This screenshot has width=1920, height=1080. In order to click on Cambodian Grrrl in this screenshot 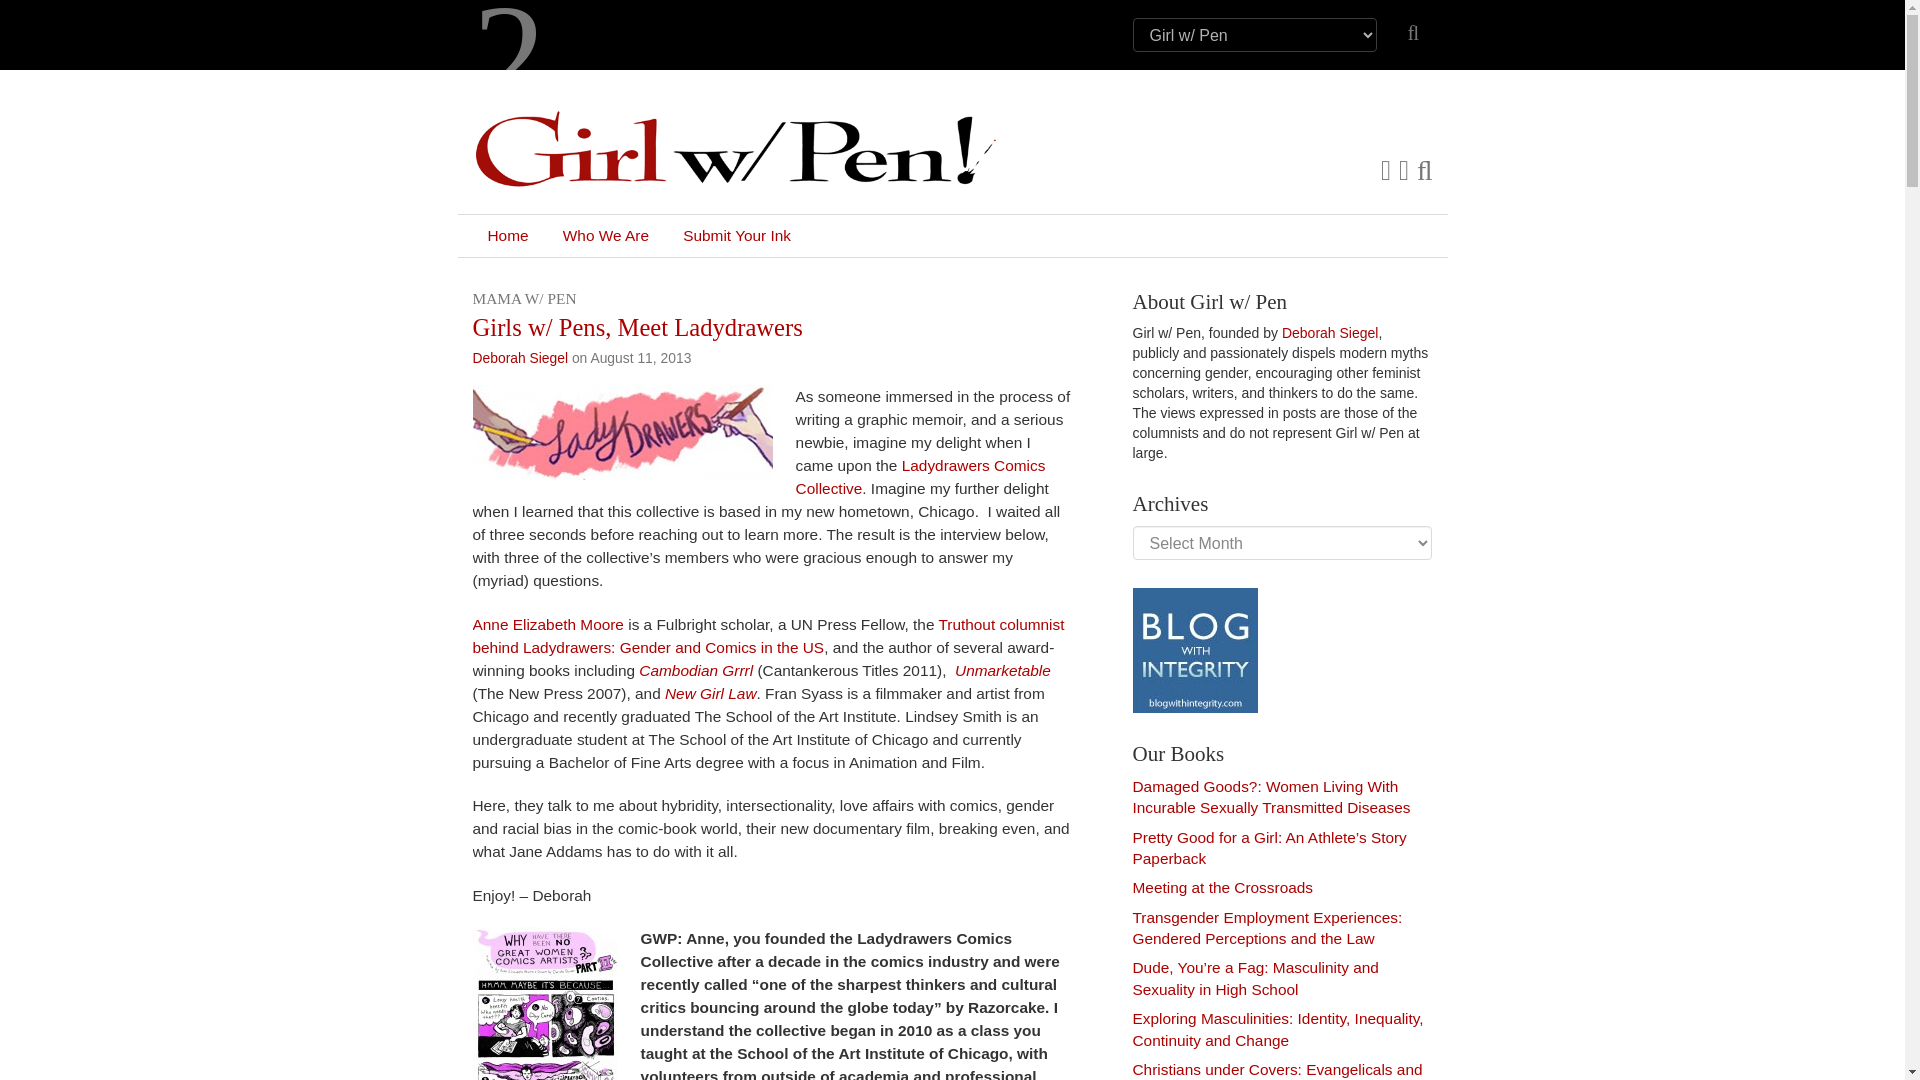, I will do `click(698, 670)`.